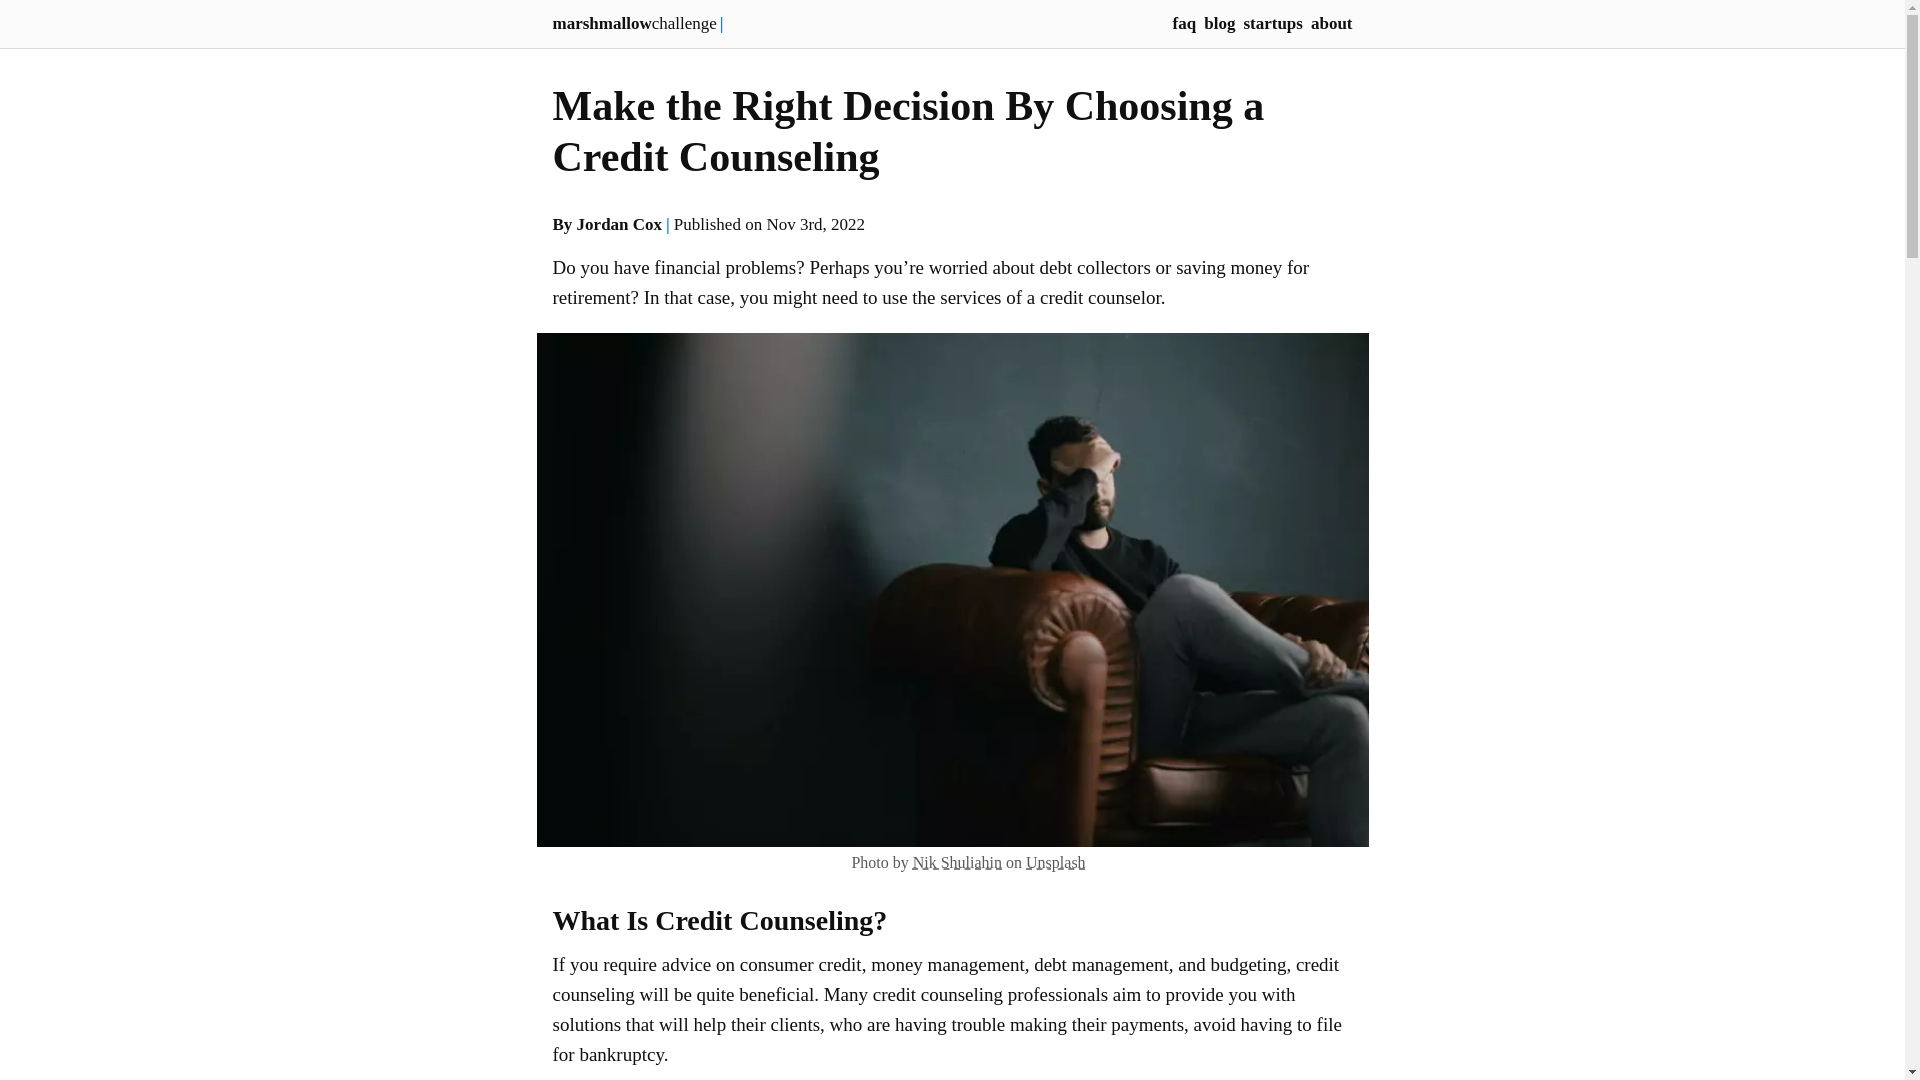 The height and width of the screenshot is (1080, 1920). Describe the element at coordinates (958, 862) in the screenshot. I see `Nik Shuliahin` at that location.